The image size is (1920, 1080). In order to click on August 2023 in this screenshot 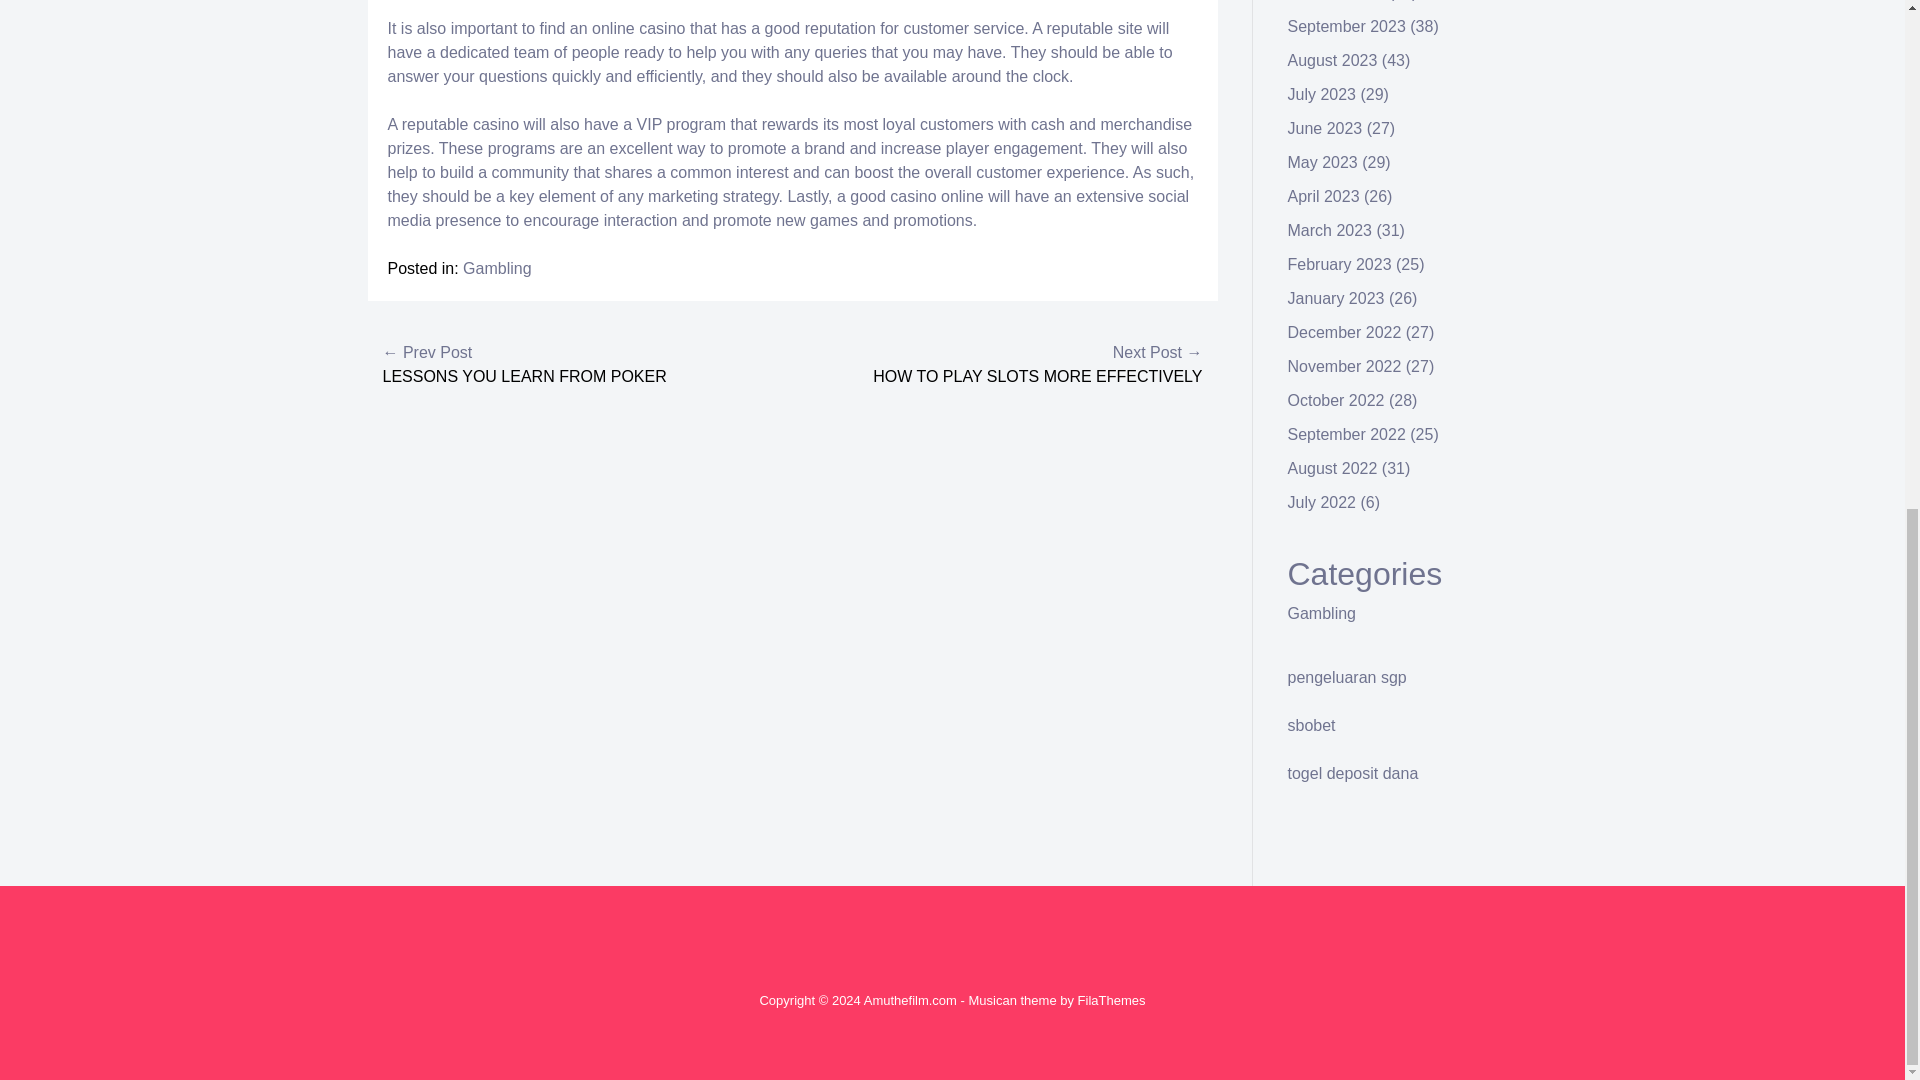, I will do `click(1333, 60)`.